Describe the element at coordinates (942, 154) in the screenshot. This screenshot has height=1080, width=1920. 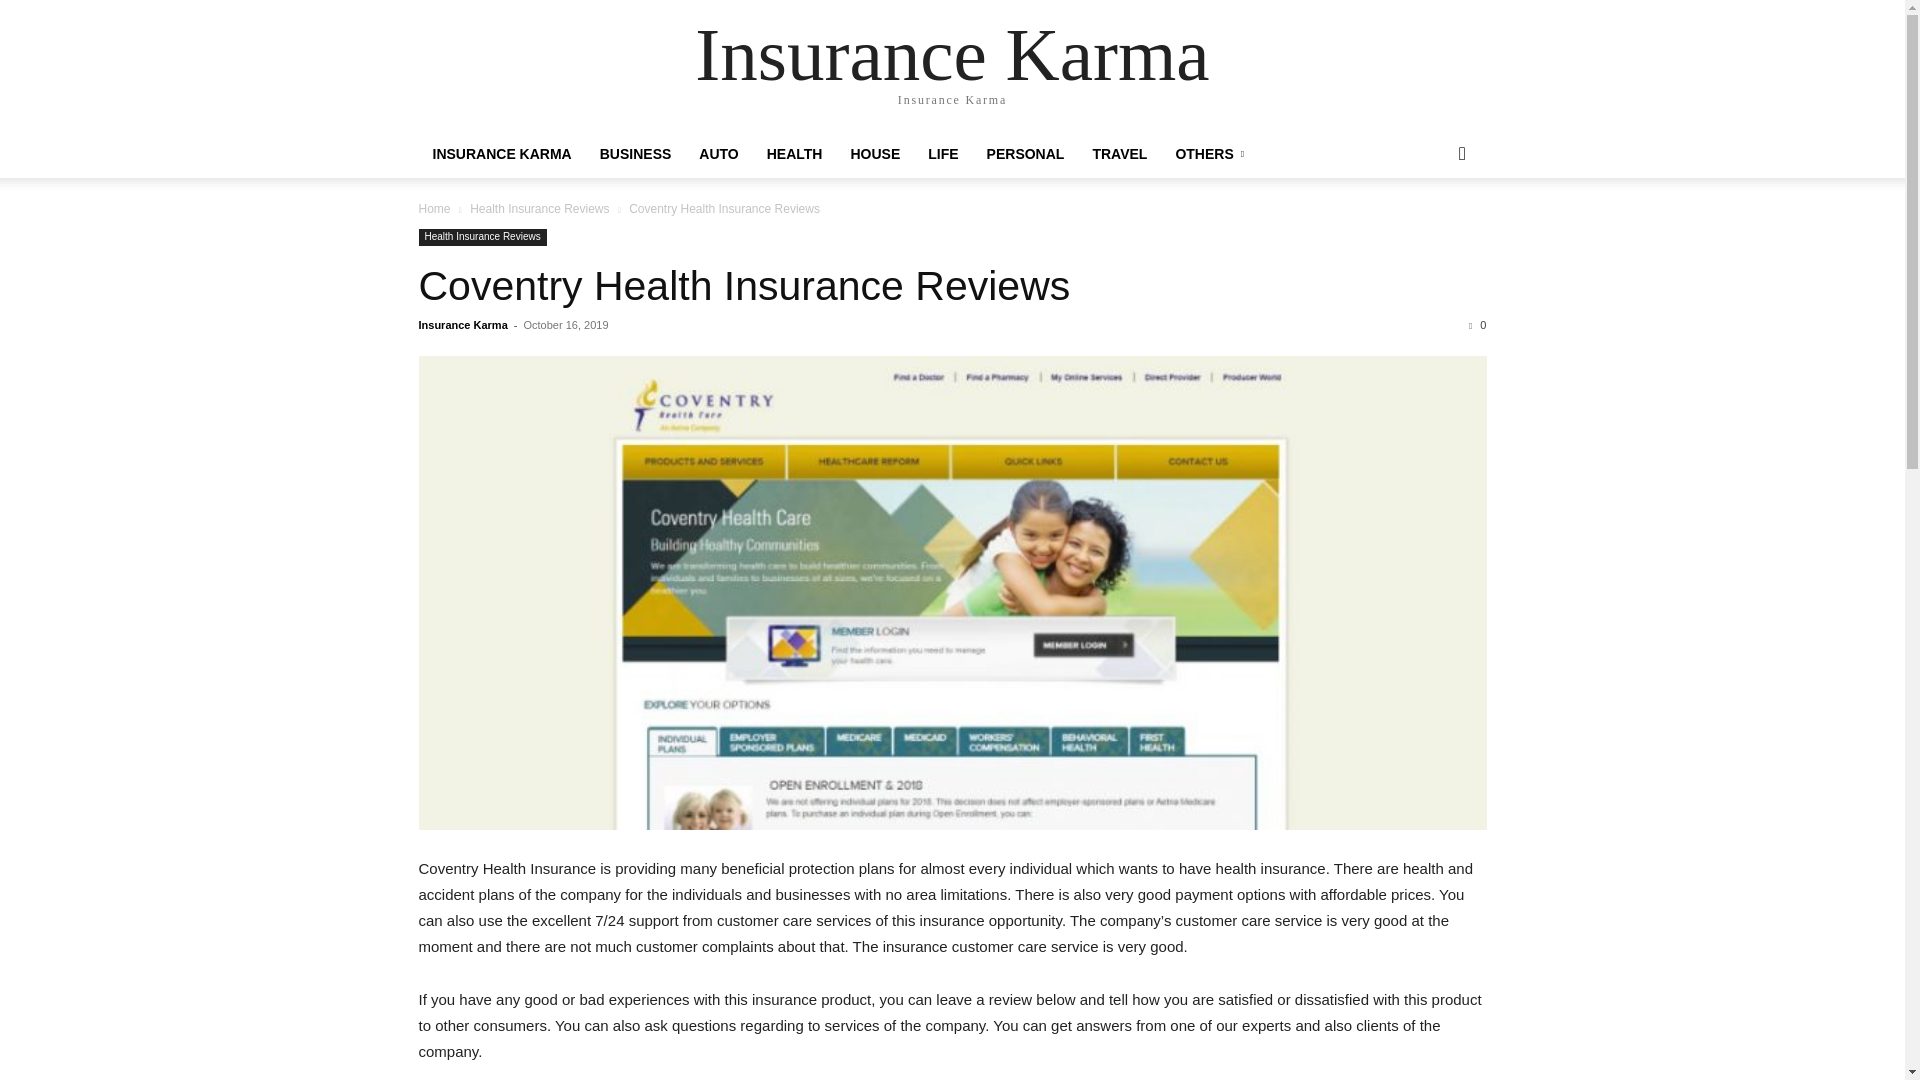
I see `LIFE` at that location.